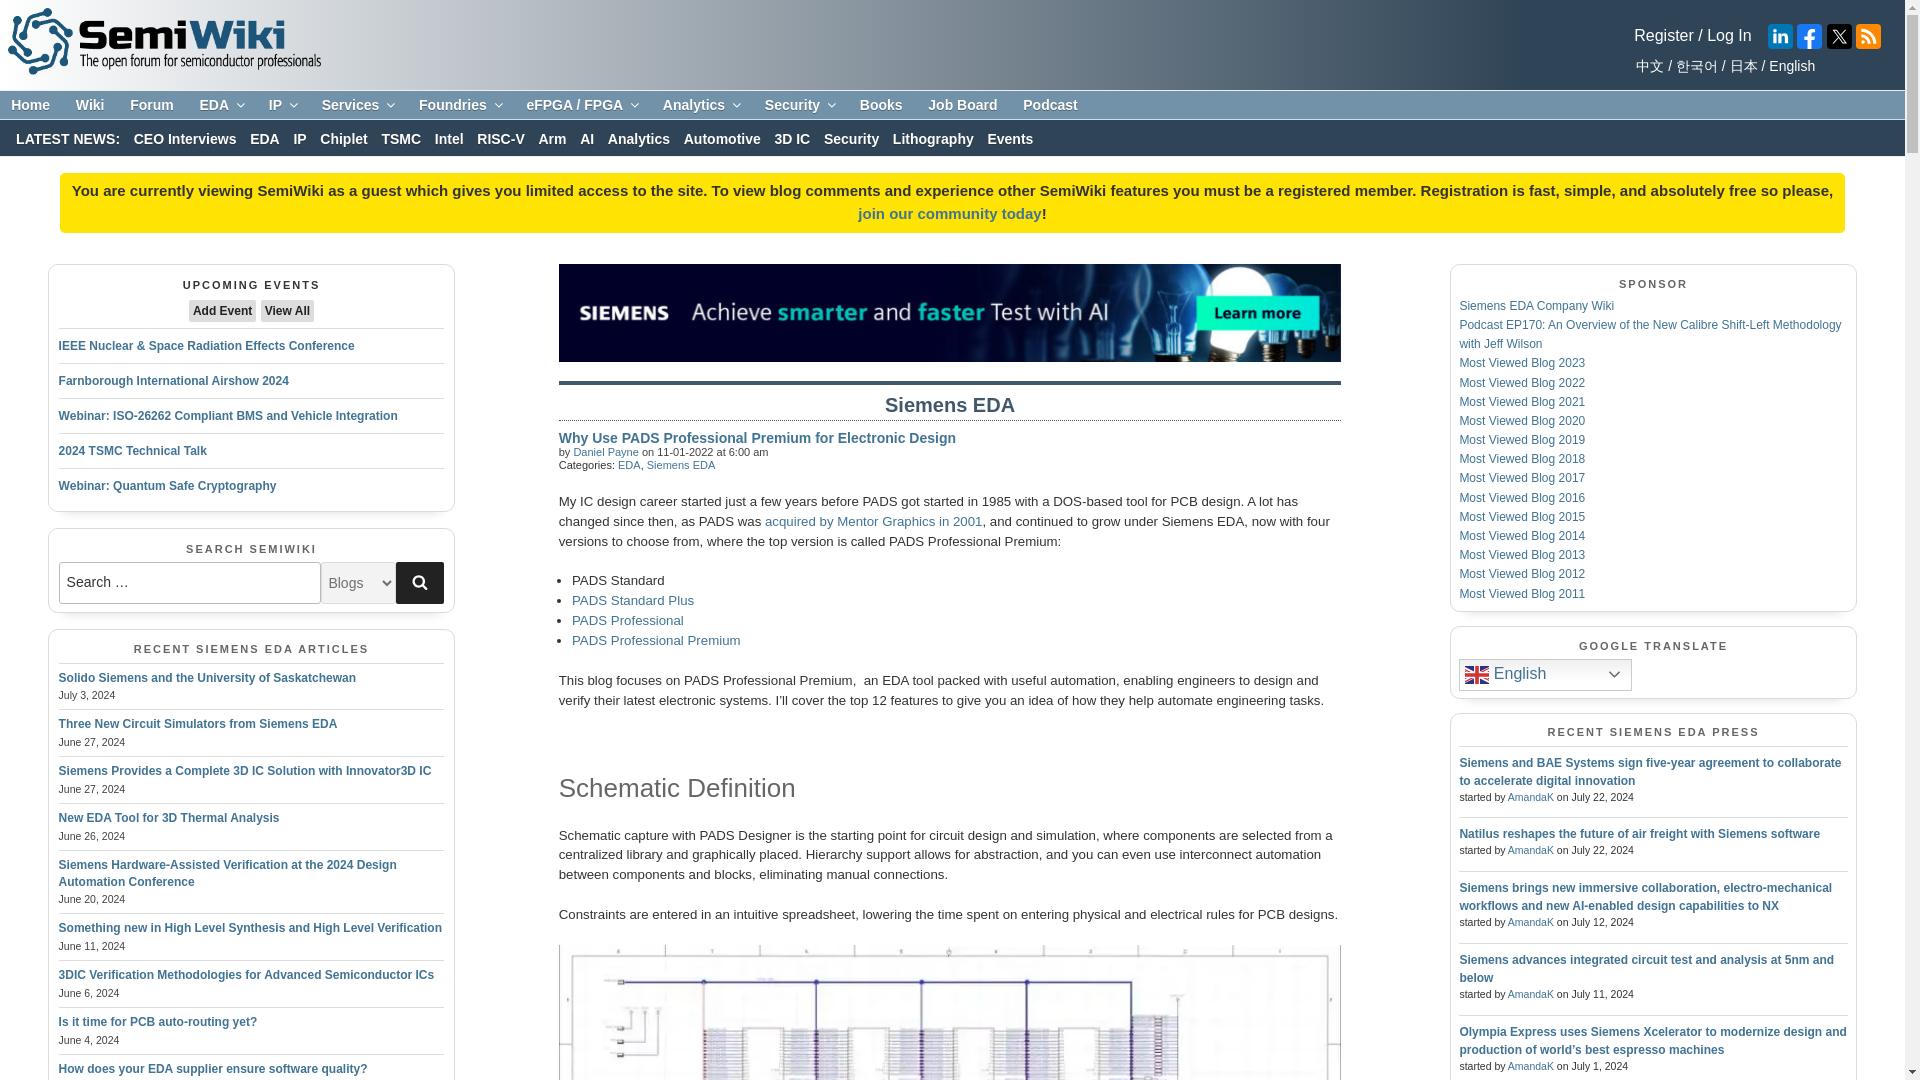  I want to click on English, so click(1789, 66).